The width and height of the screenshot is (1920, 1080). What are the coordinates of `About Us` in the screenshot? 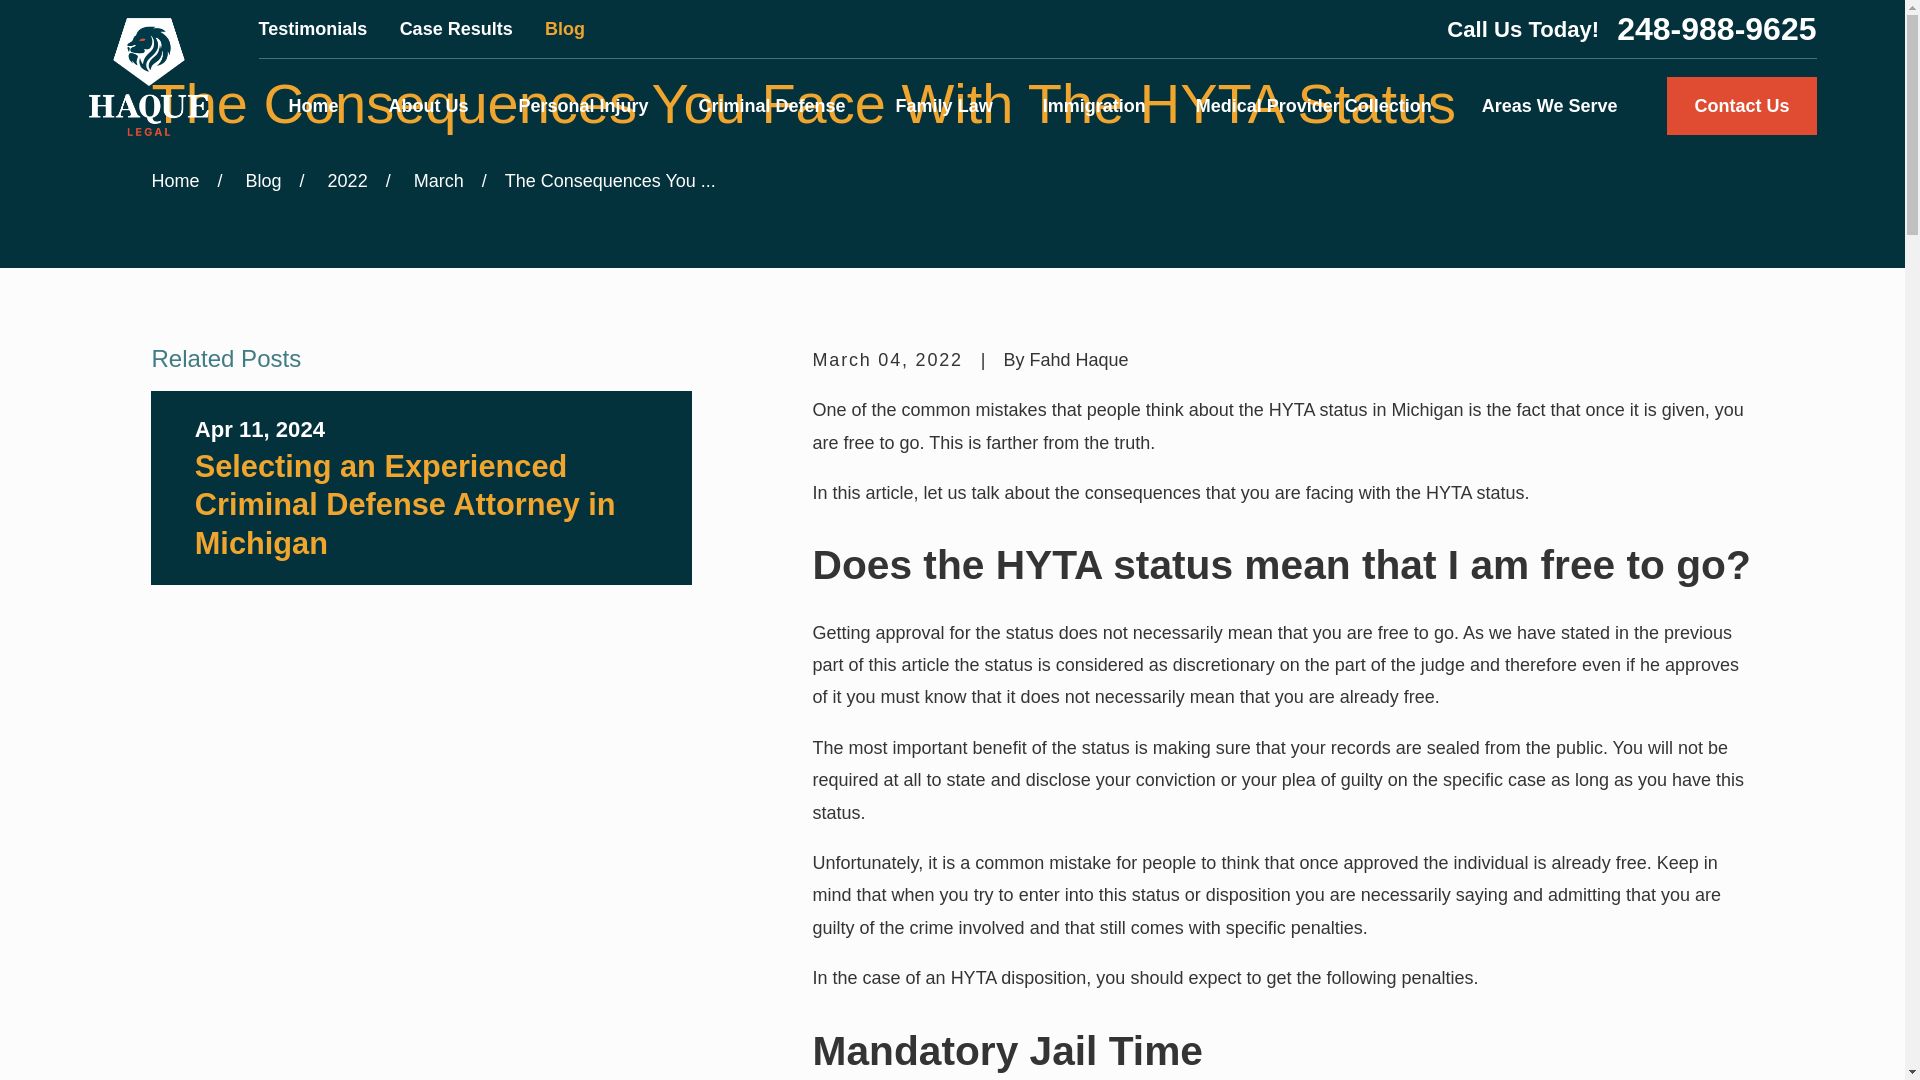 It's located at (428, 106).